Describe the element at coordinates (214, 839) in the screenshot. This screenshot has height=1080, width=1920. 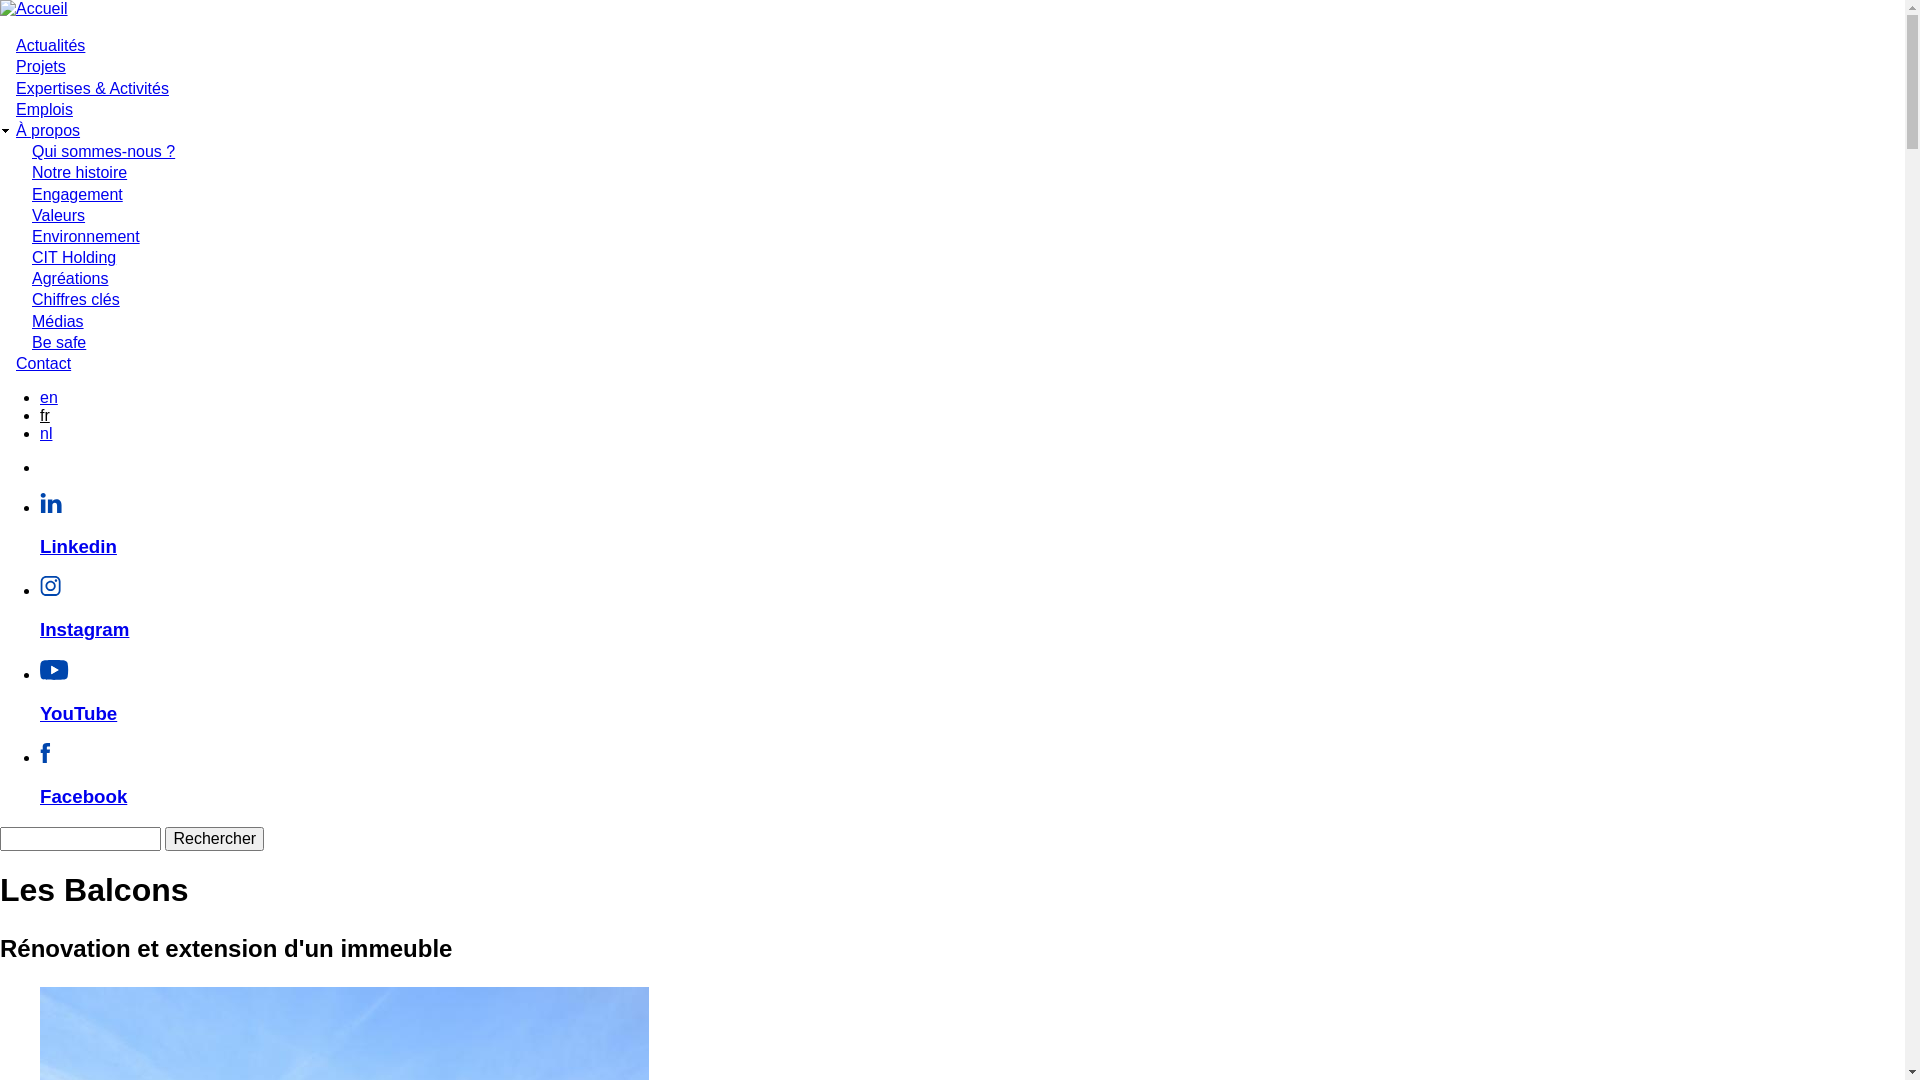
I see `Rechercher` at that location.